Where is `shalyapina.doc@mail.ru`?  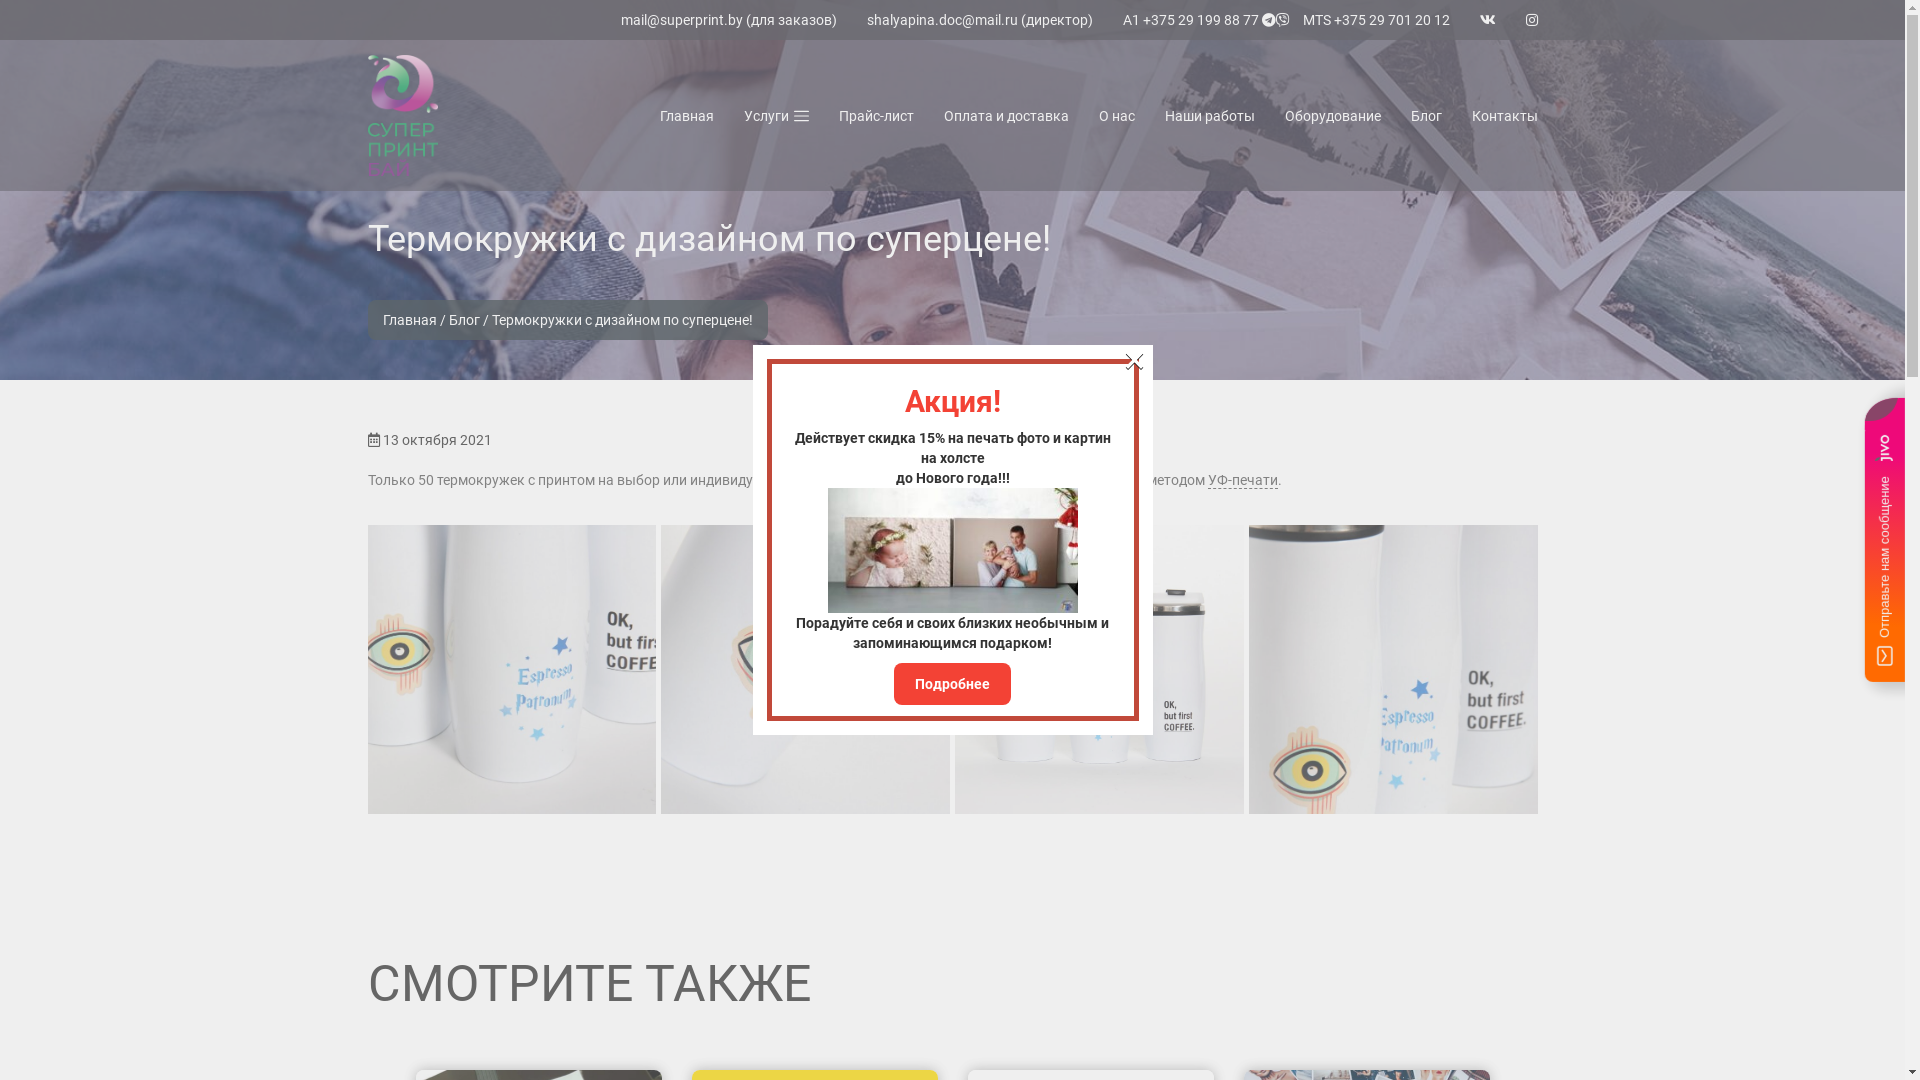
shalyapina.doc@mail.ru is located at coordinates (942, 20).